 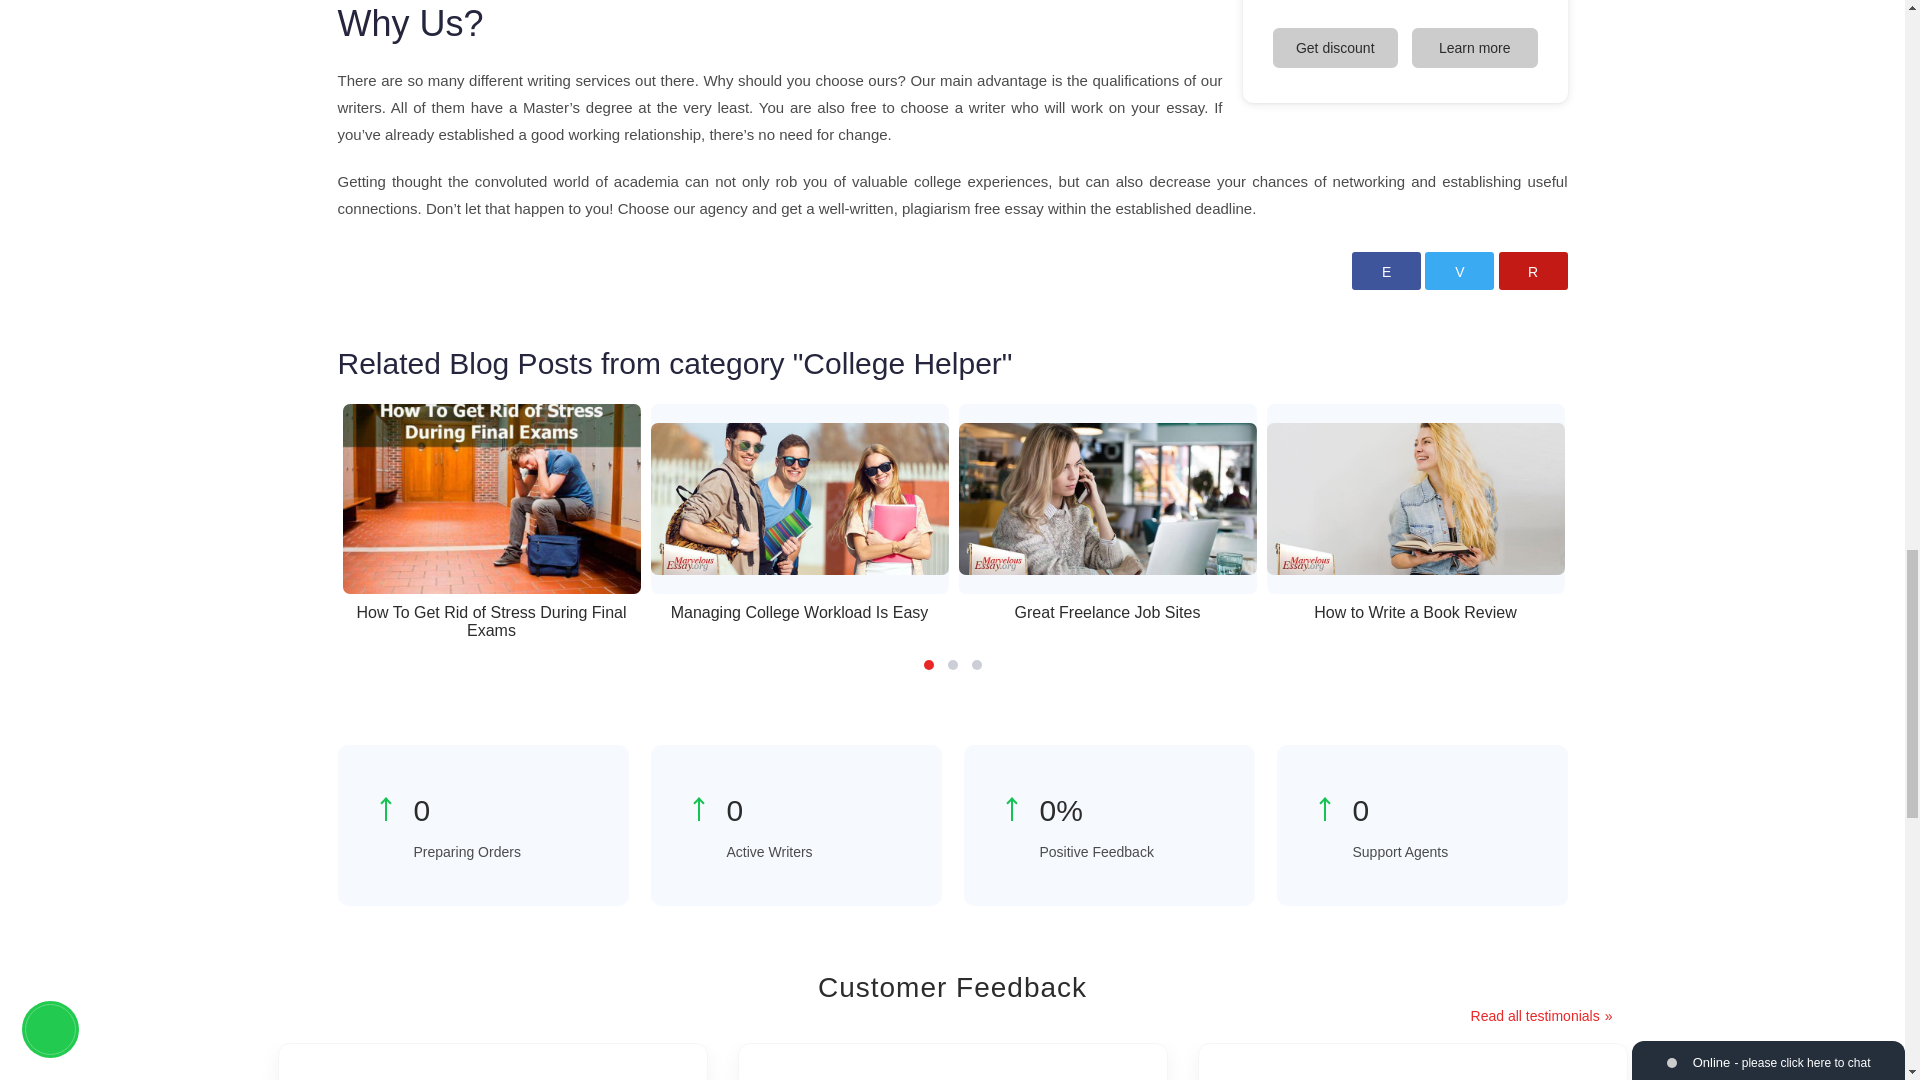 What do you see at coordinates (490, 498) in the screenshot?
I see `How To Get Rid of Stress During Final Exams` at bounding box center [490, 498].